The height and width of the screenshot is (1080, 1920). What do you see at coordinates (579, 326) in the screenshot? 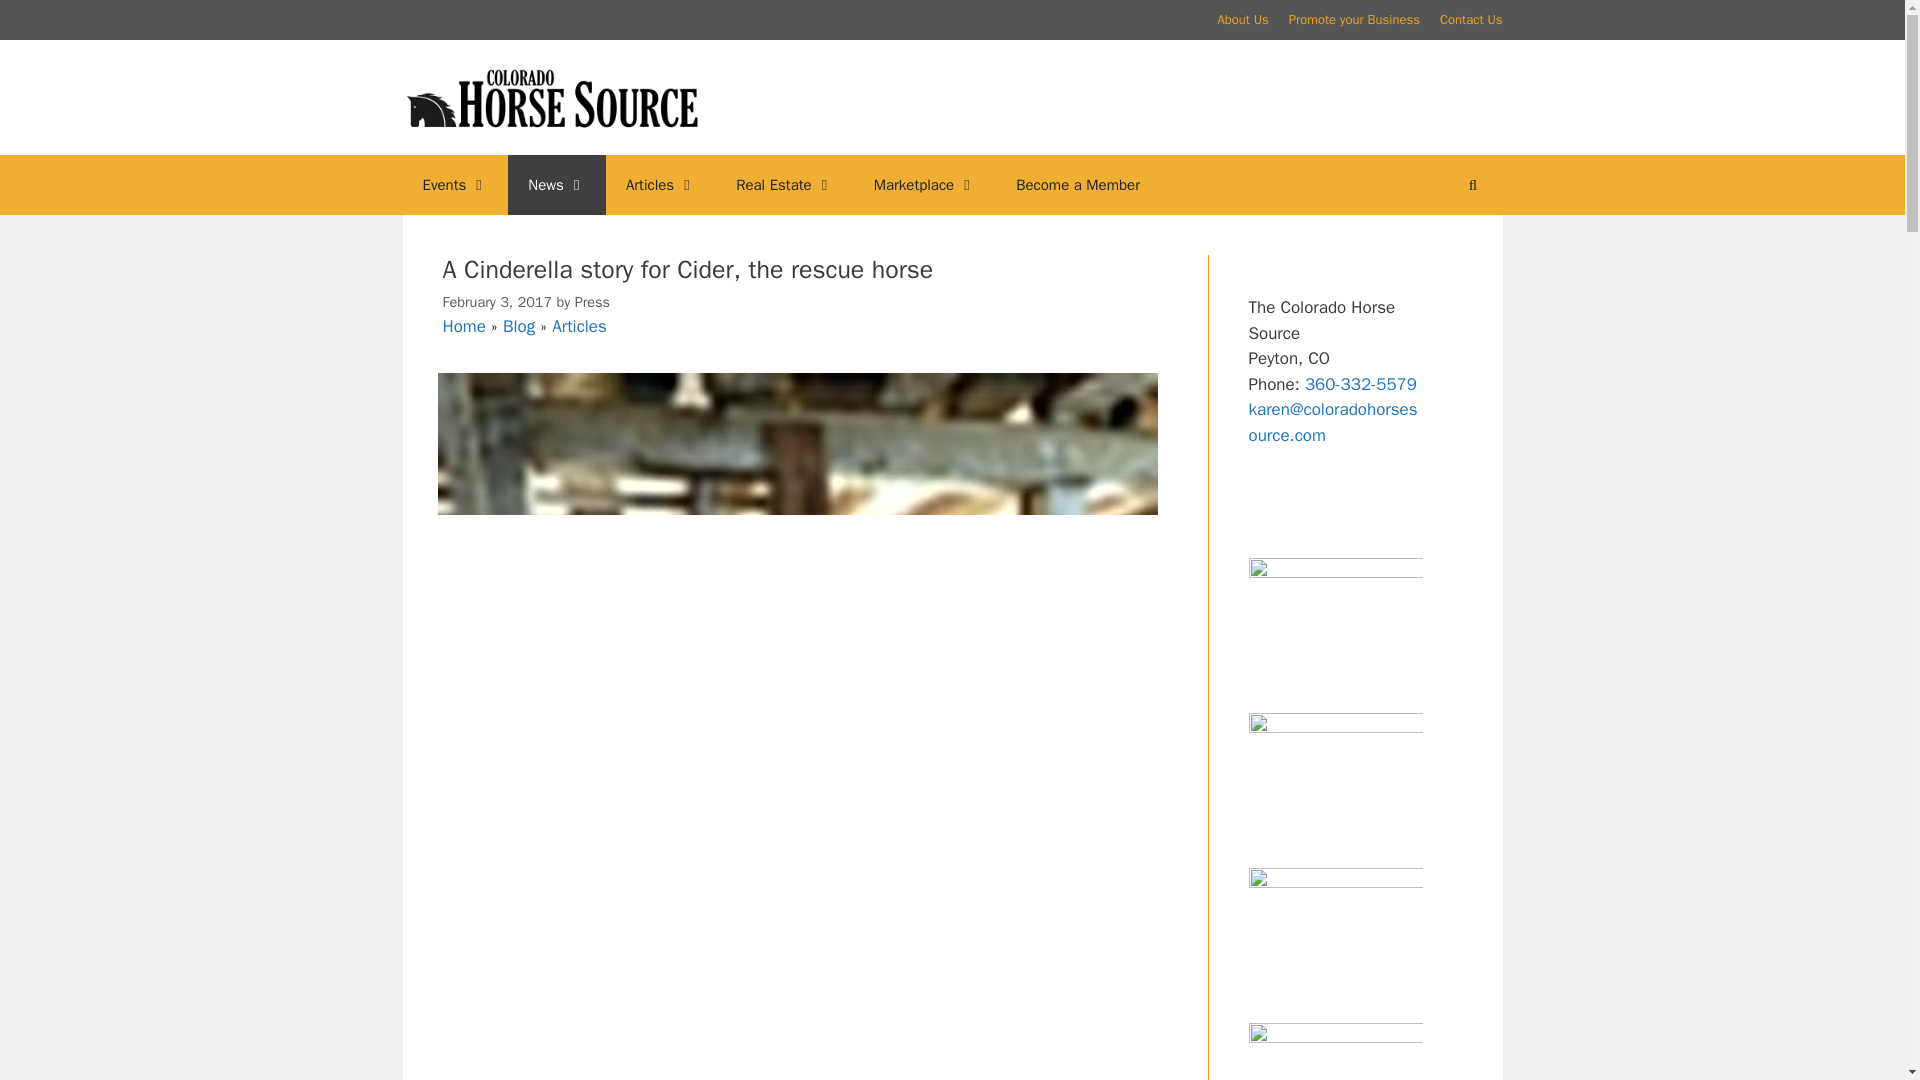
I see `Articles` at bounding box center [579, 326].